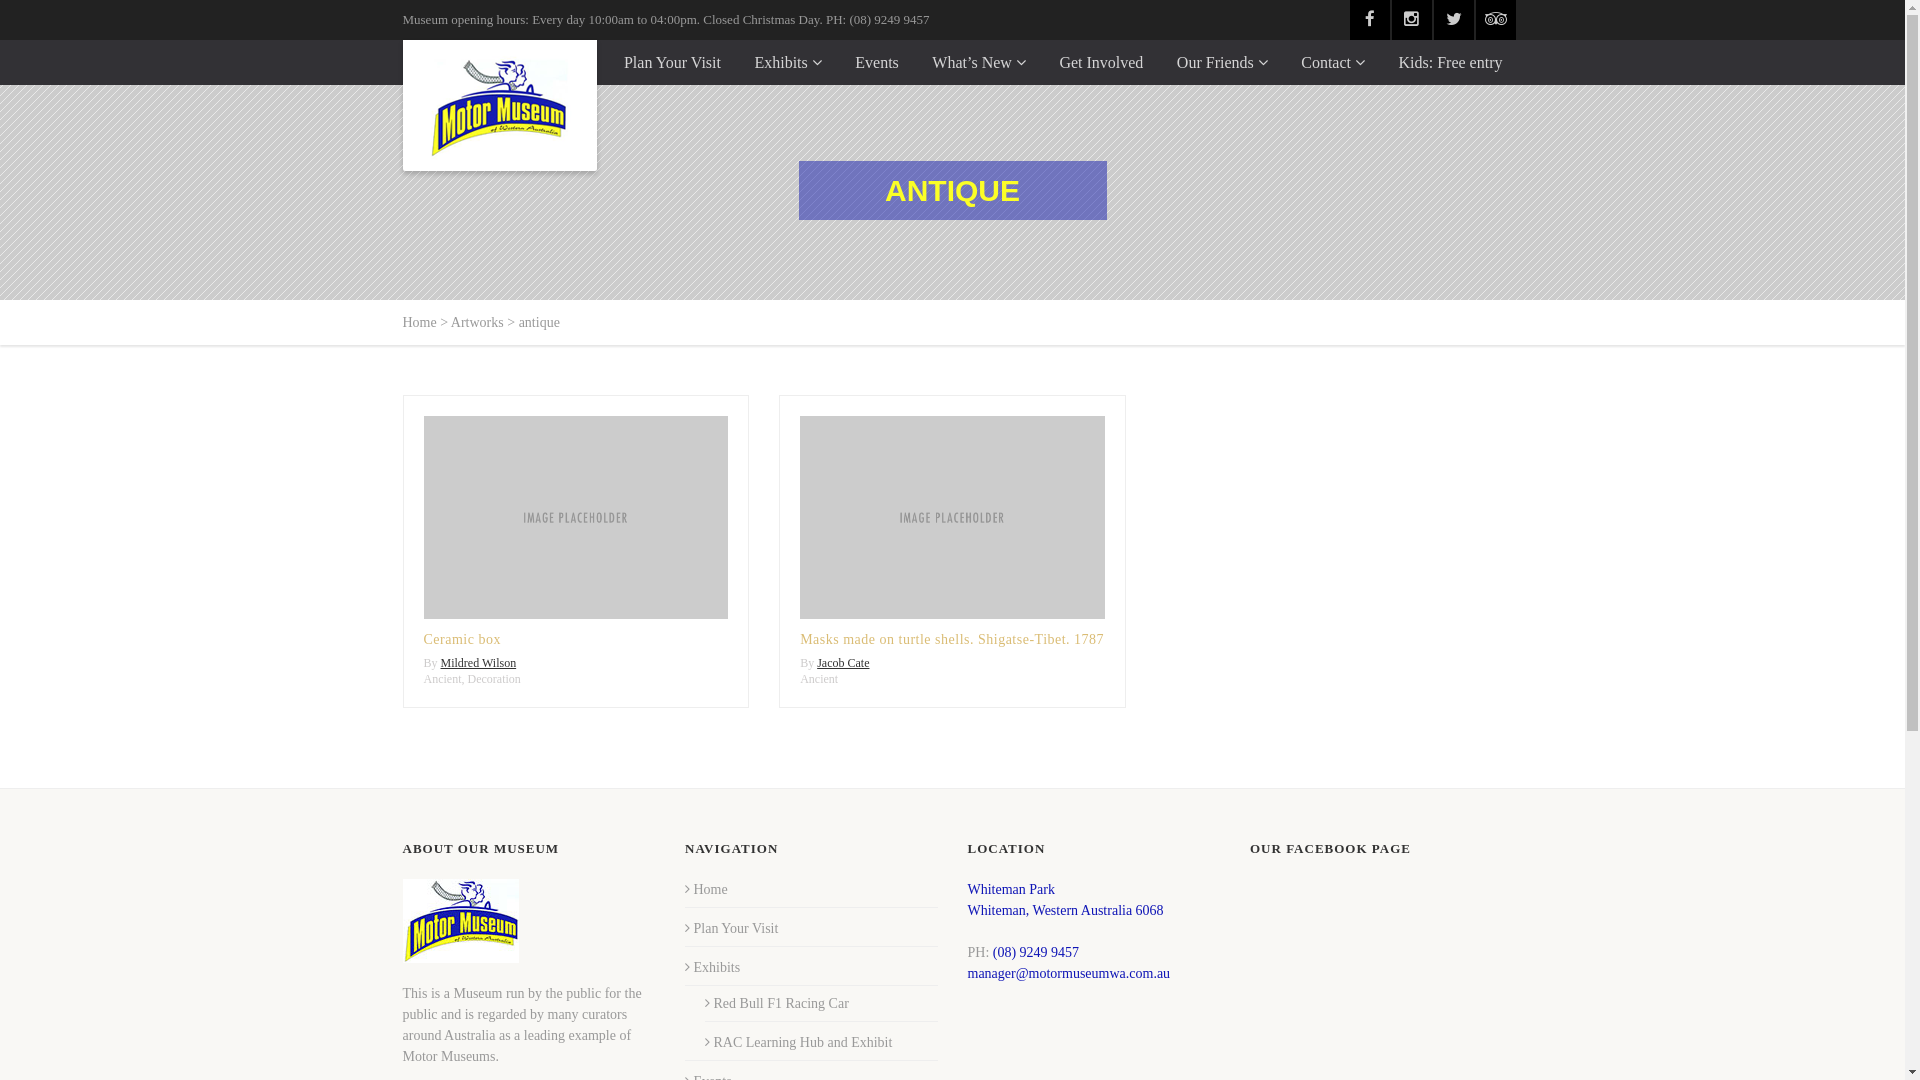 This screenshot has width=1920, height=1080. Describe the element at coordinates (706, 890) in the screenshot. I see `Home` at that location.